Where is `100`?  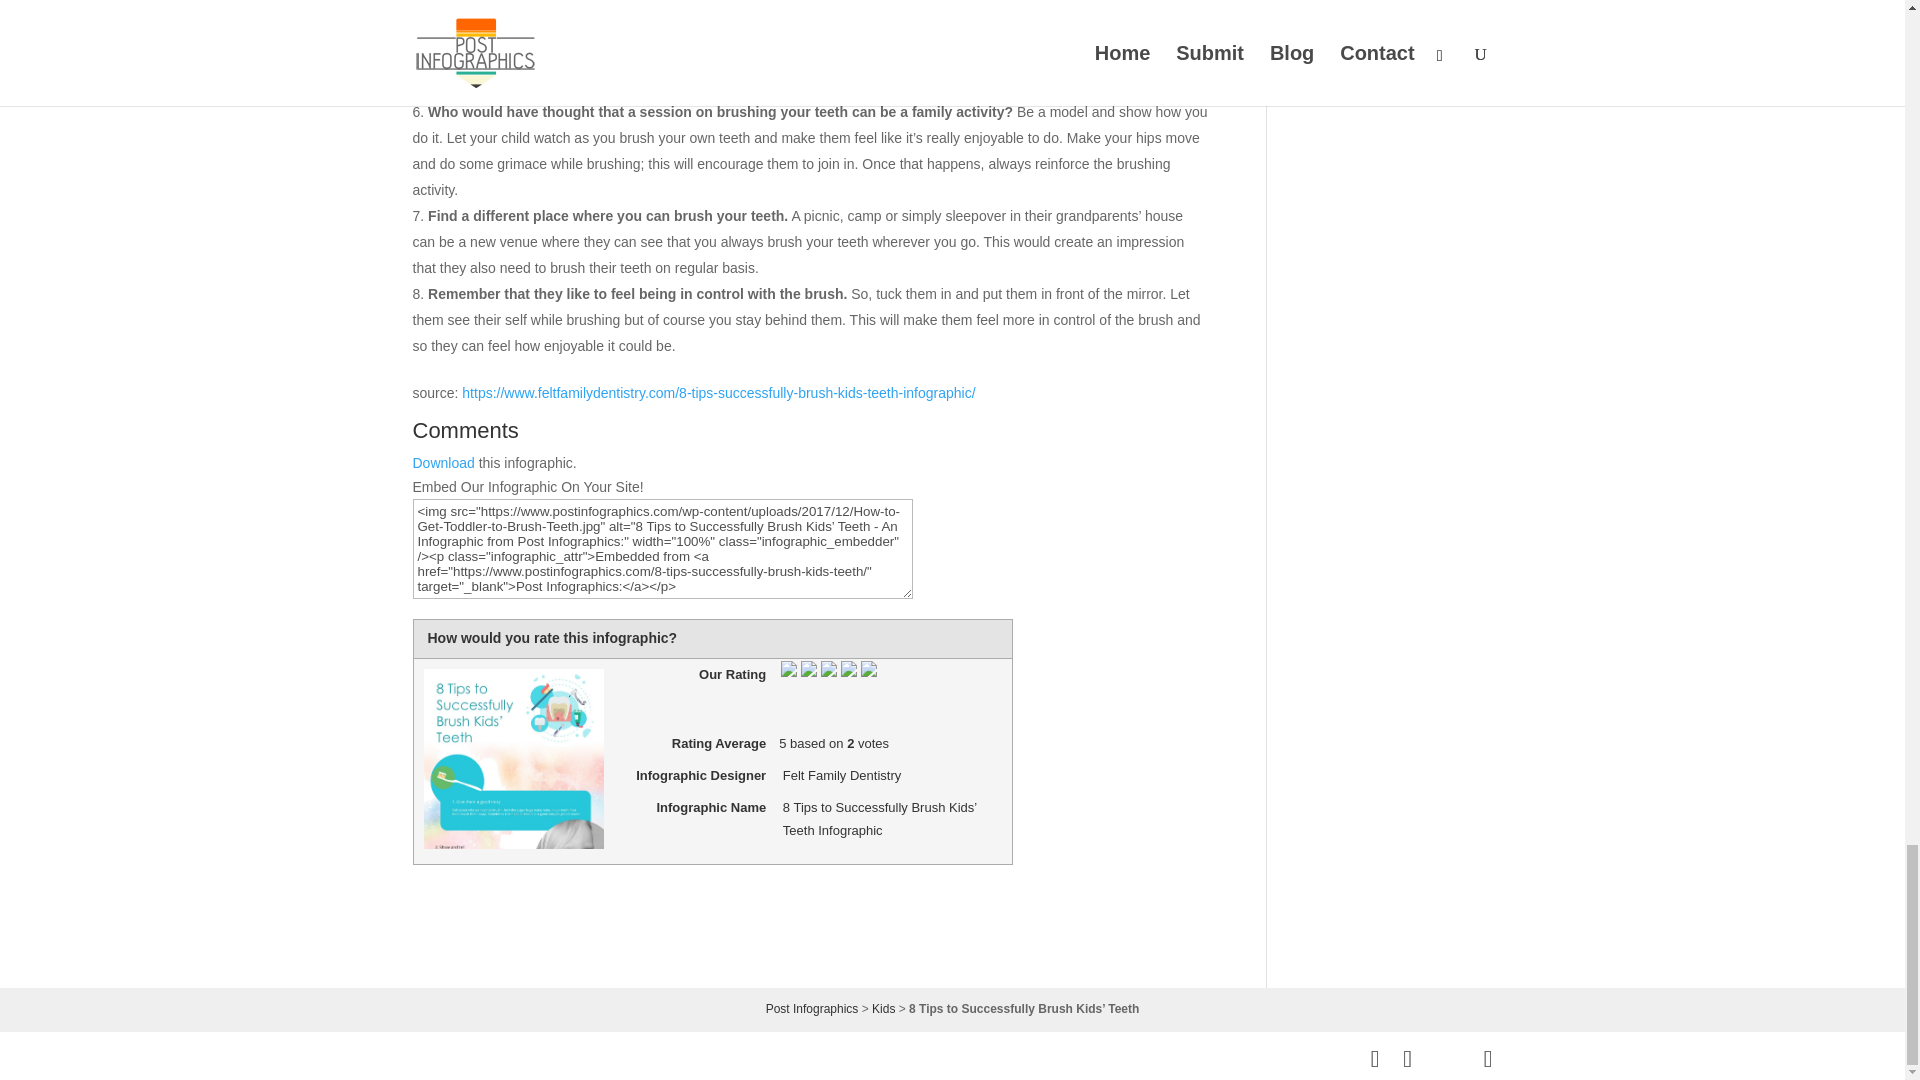 100 is located at coordinates (529, 508).